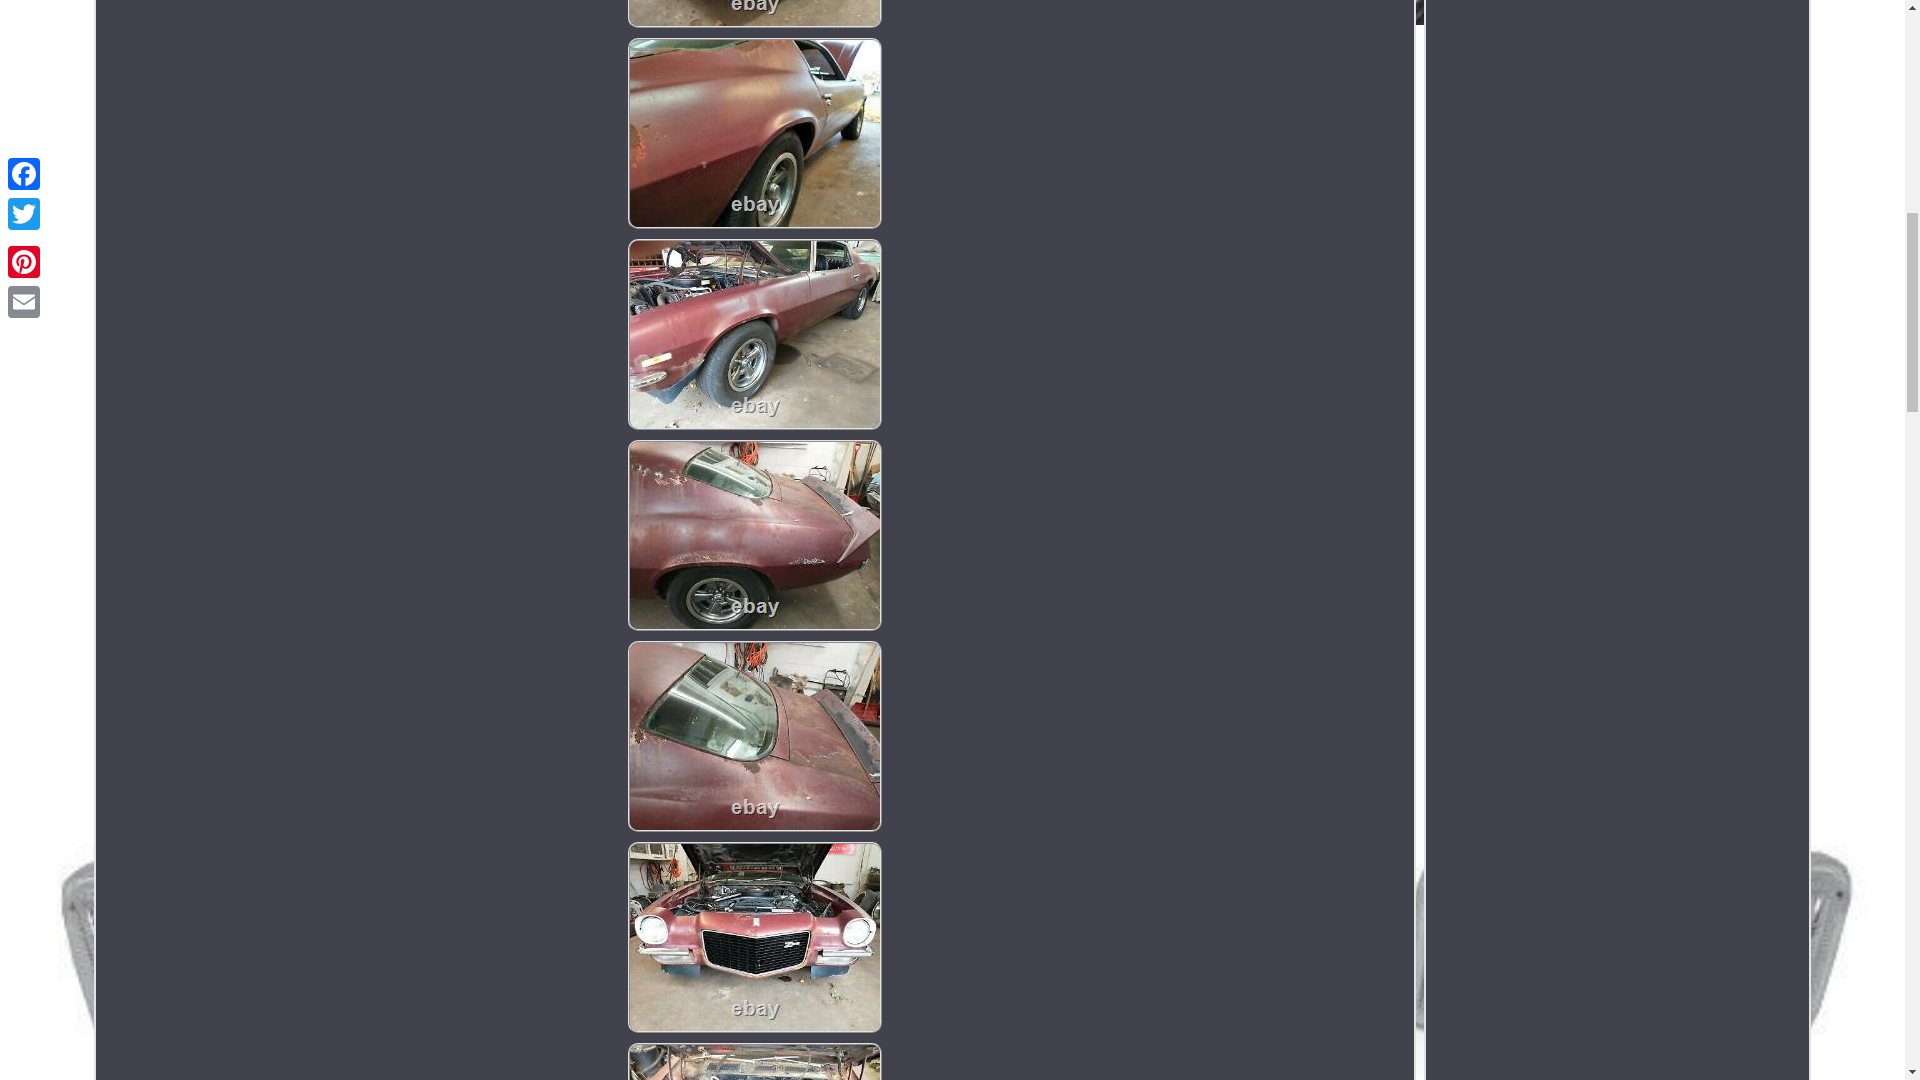 This screenshot has width=1920, height=1080. I want to click on 1971 Chevrolet Camaro, so click(754, 14).